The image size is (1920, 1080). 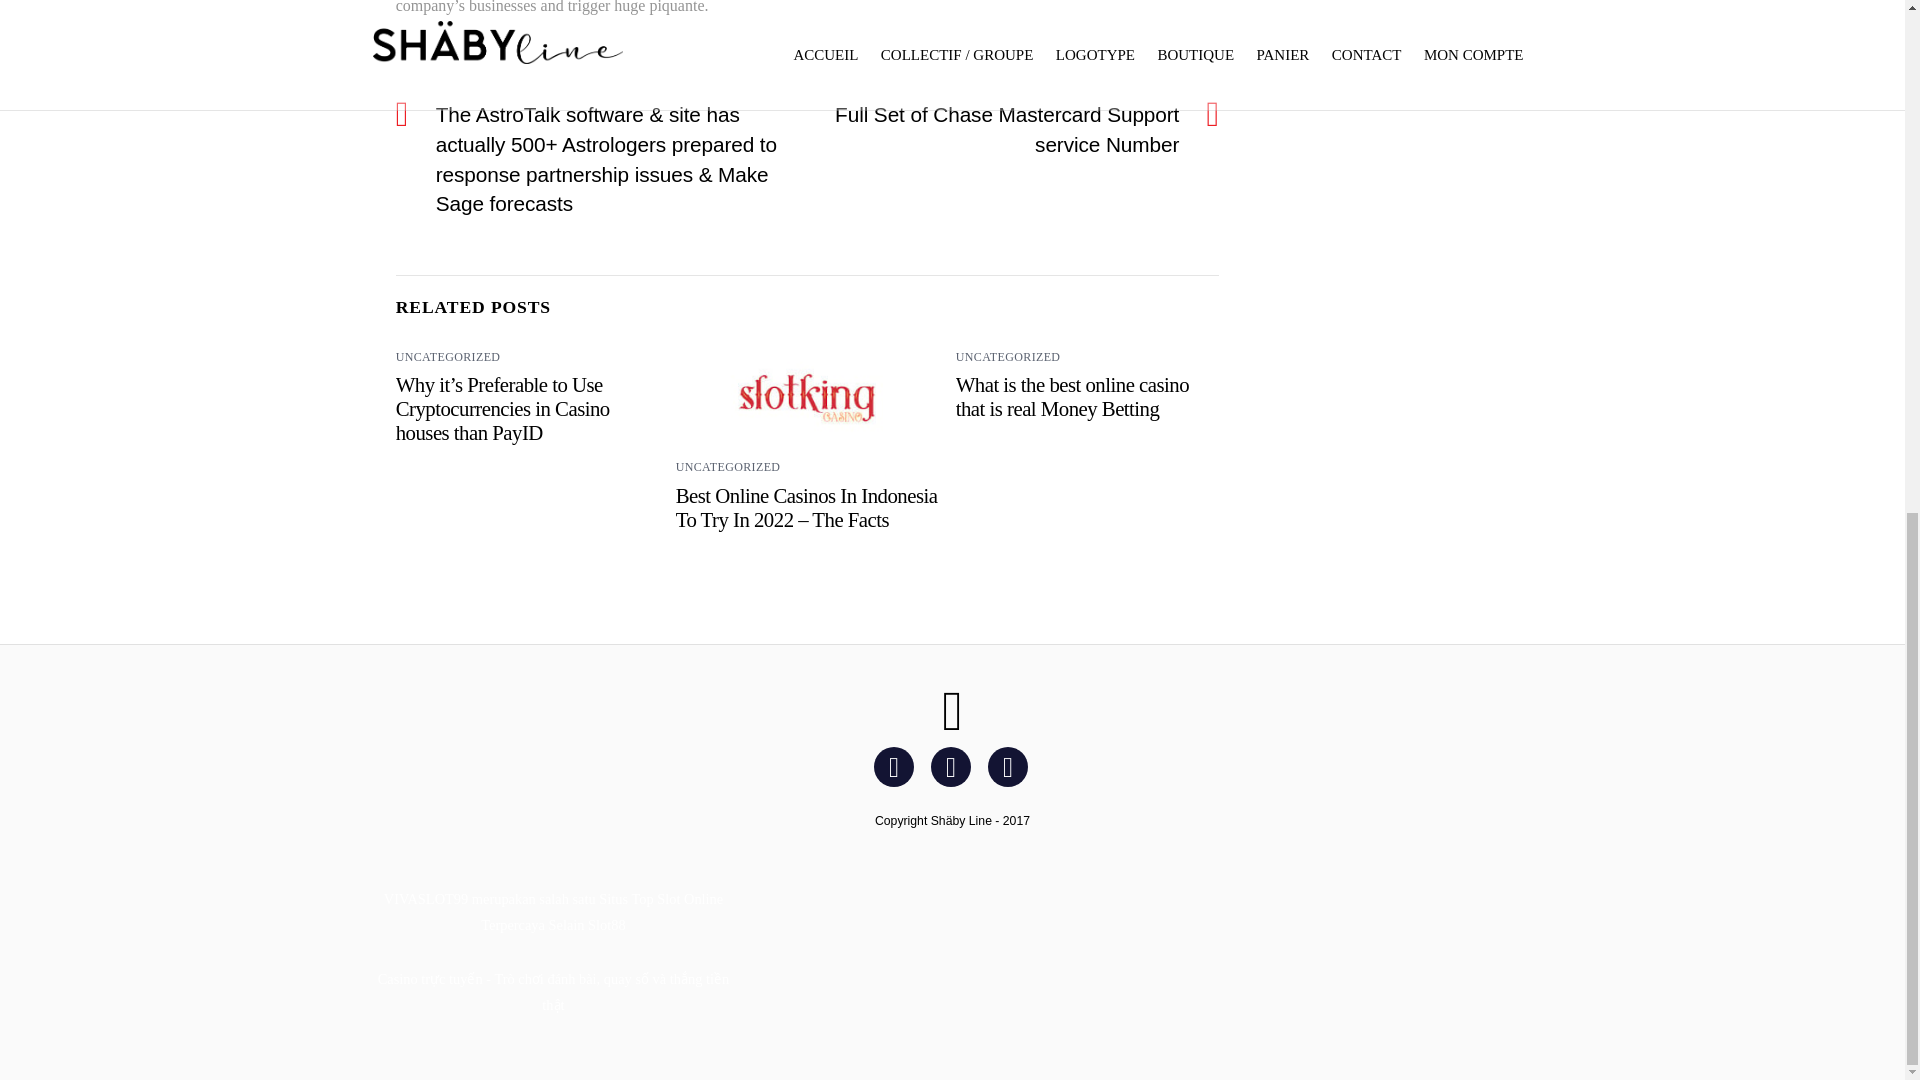 What do you see at coordinates (1004, 129) in the screenshot?
I see `Full Set of Chase Mastercard Support service Number` at bounding box center [1004, 129].